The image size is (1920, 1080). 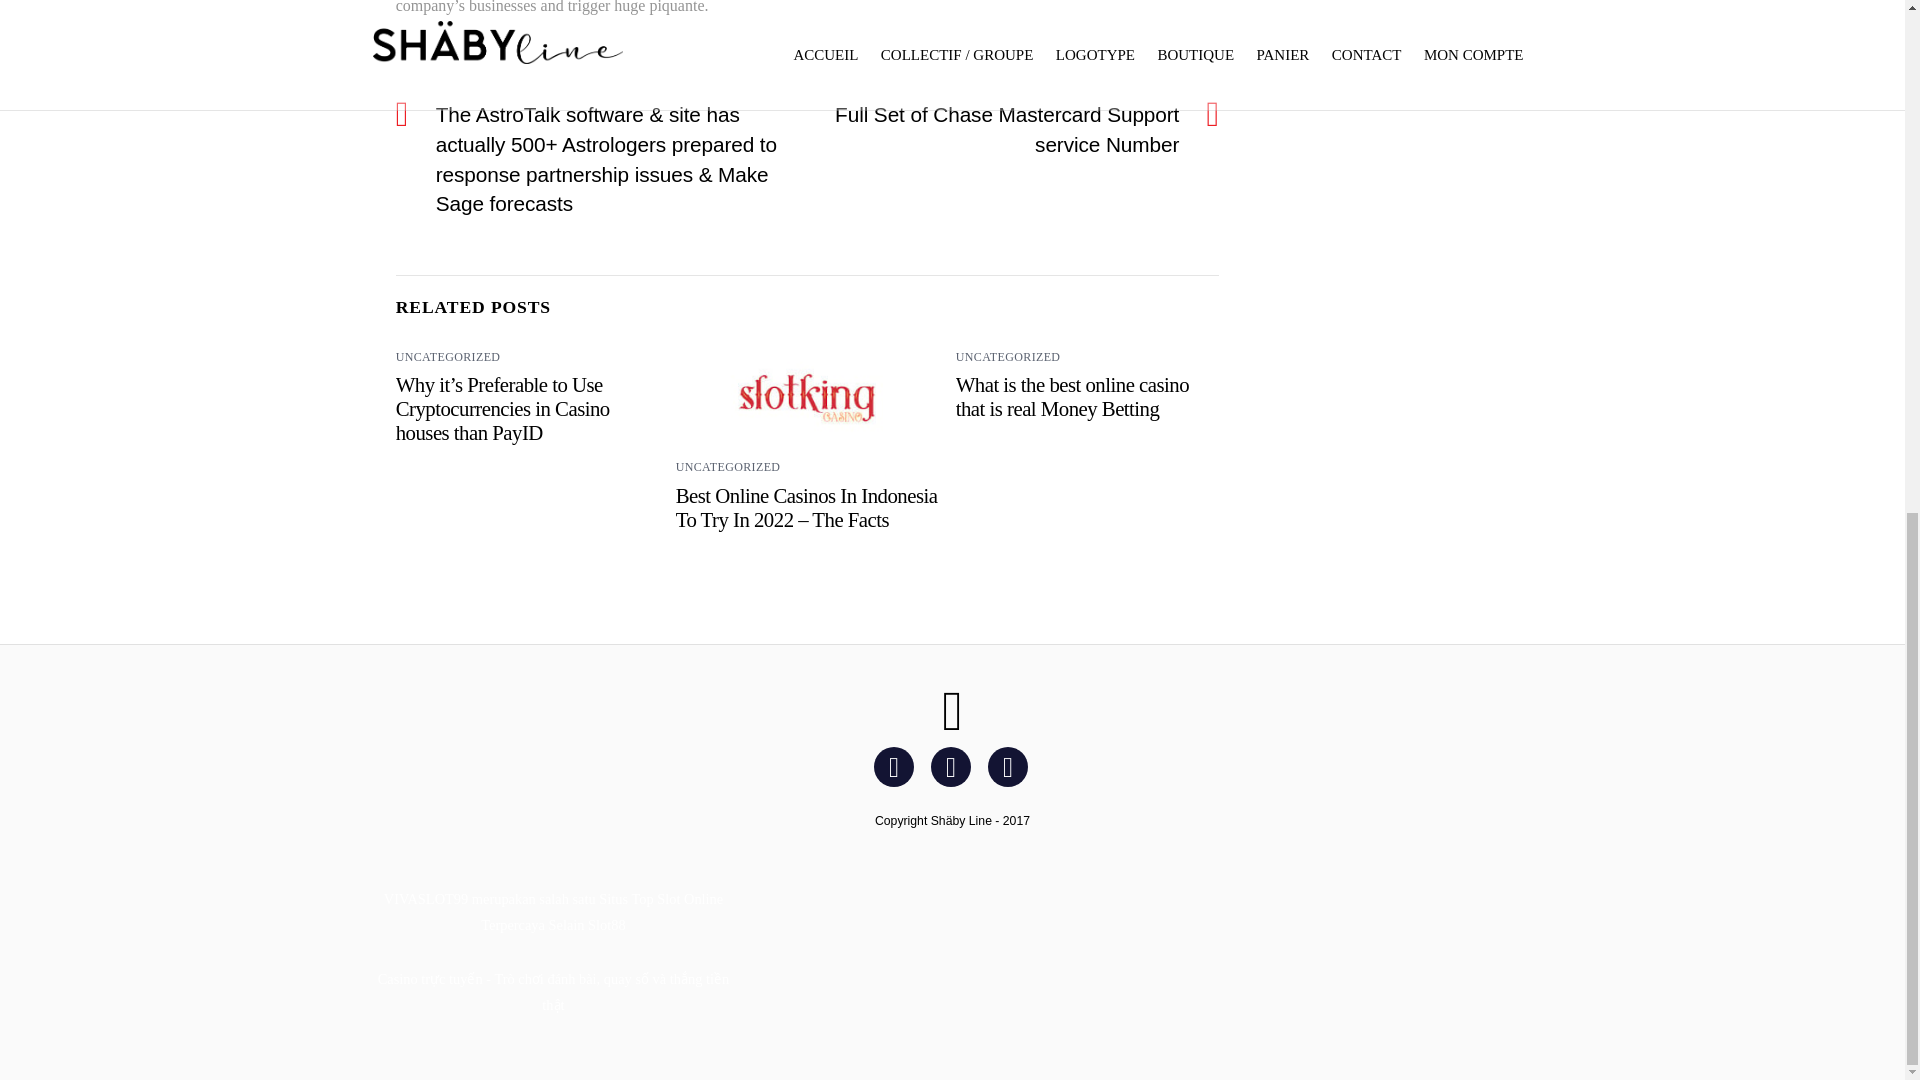 What do you see at coordinates (1004, 129) in the screenshot?
I see `Full Set of Chase Mastercard Support service Number` at bounding box center [1004, 129].